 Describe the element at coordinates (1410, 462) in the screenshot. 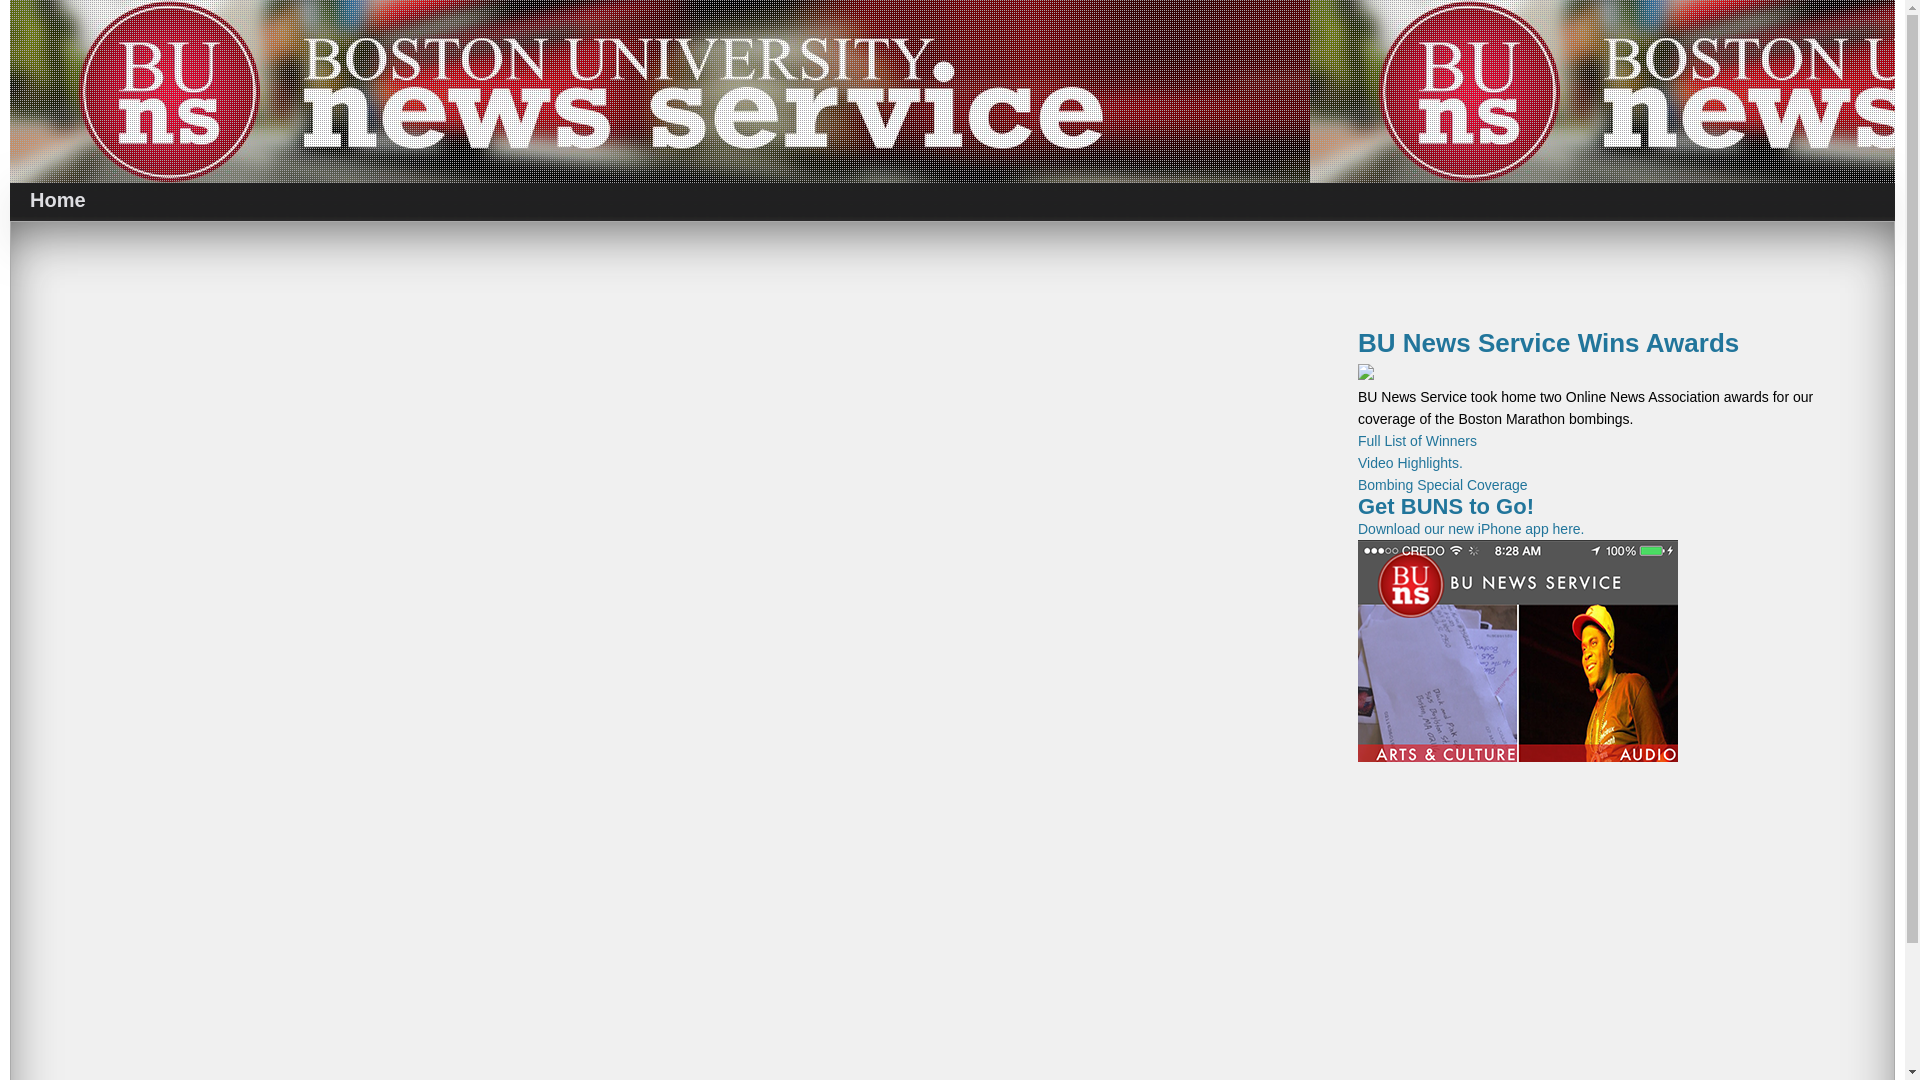

I see `Video Highlights.` at that location.